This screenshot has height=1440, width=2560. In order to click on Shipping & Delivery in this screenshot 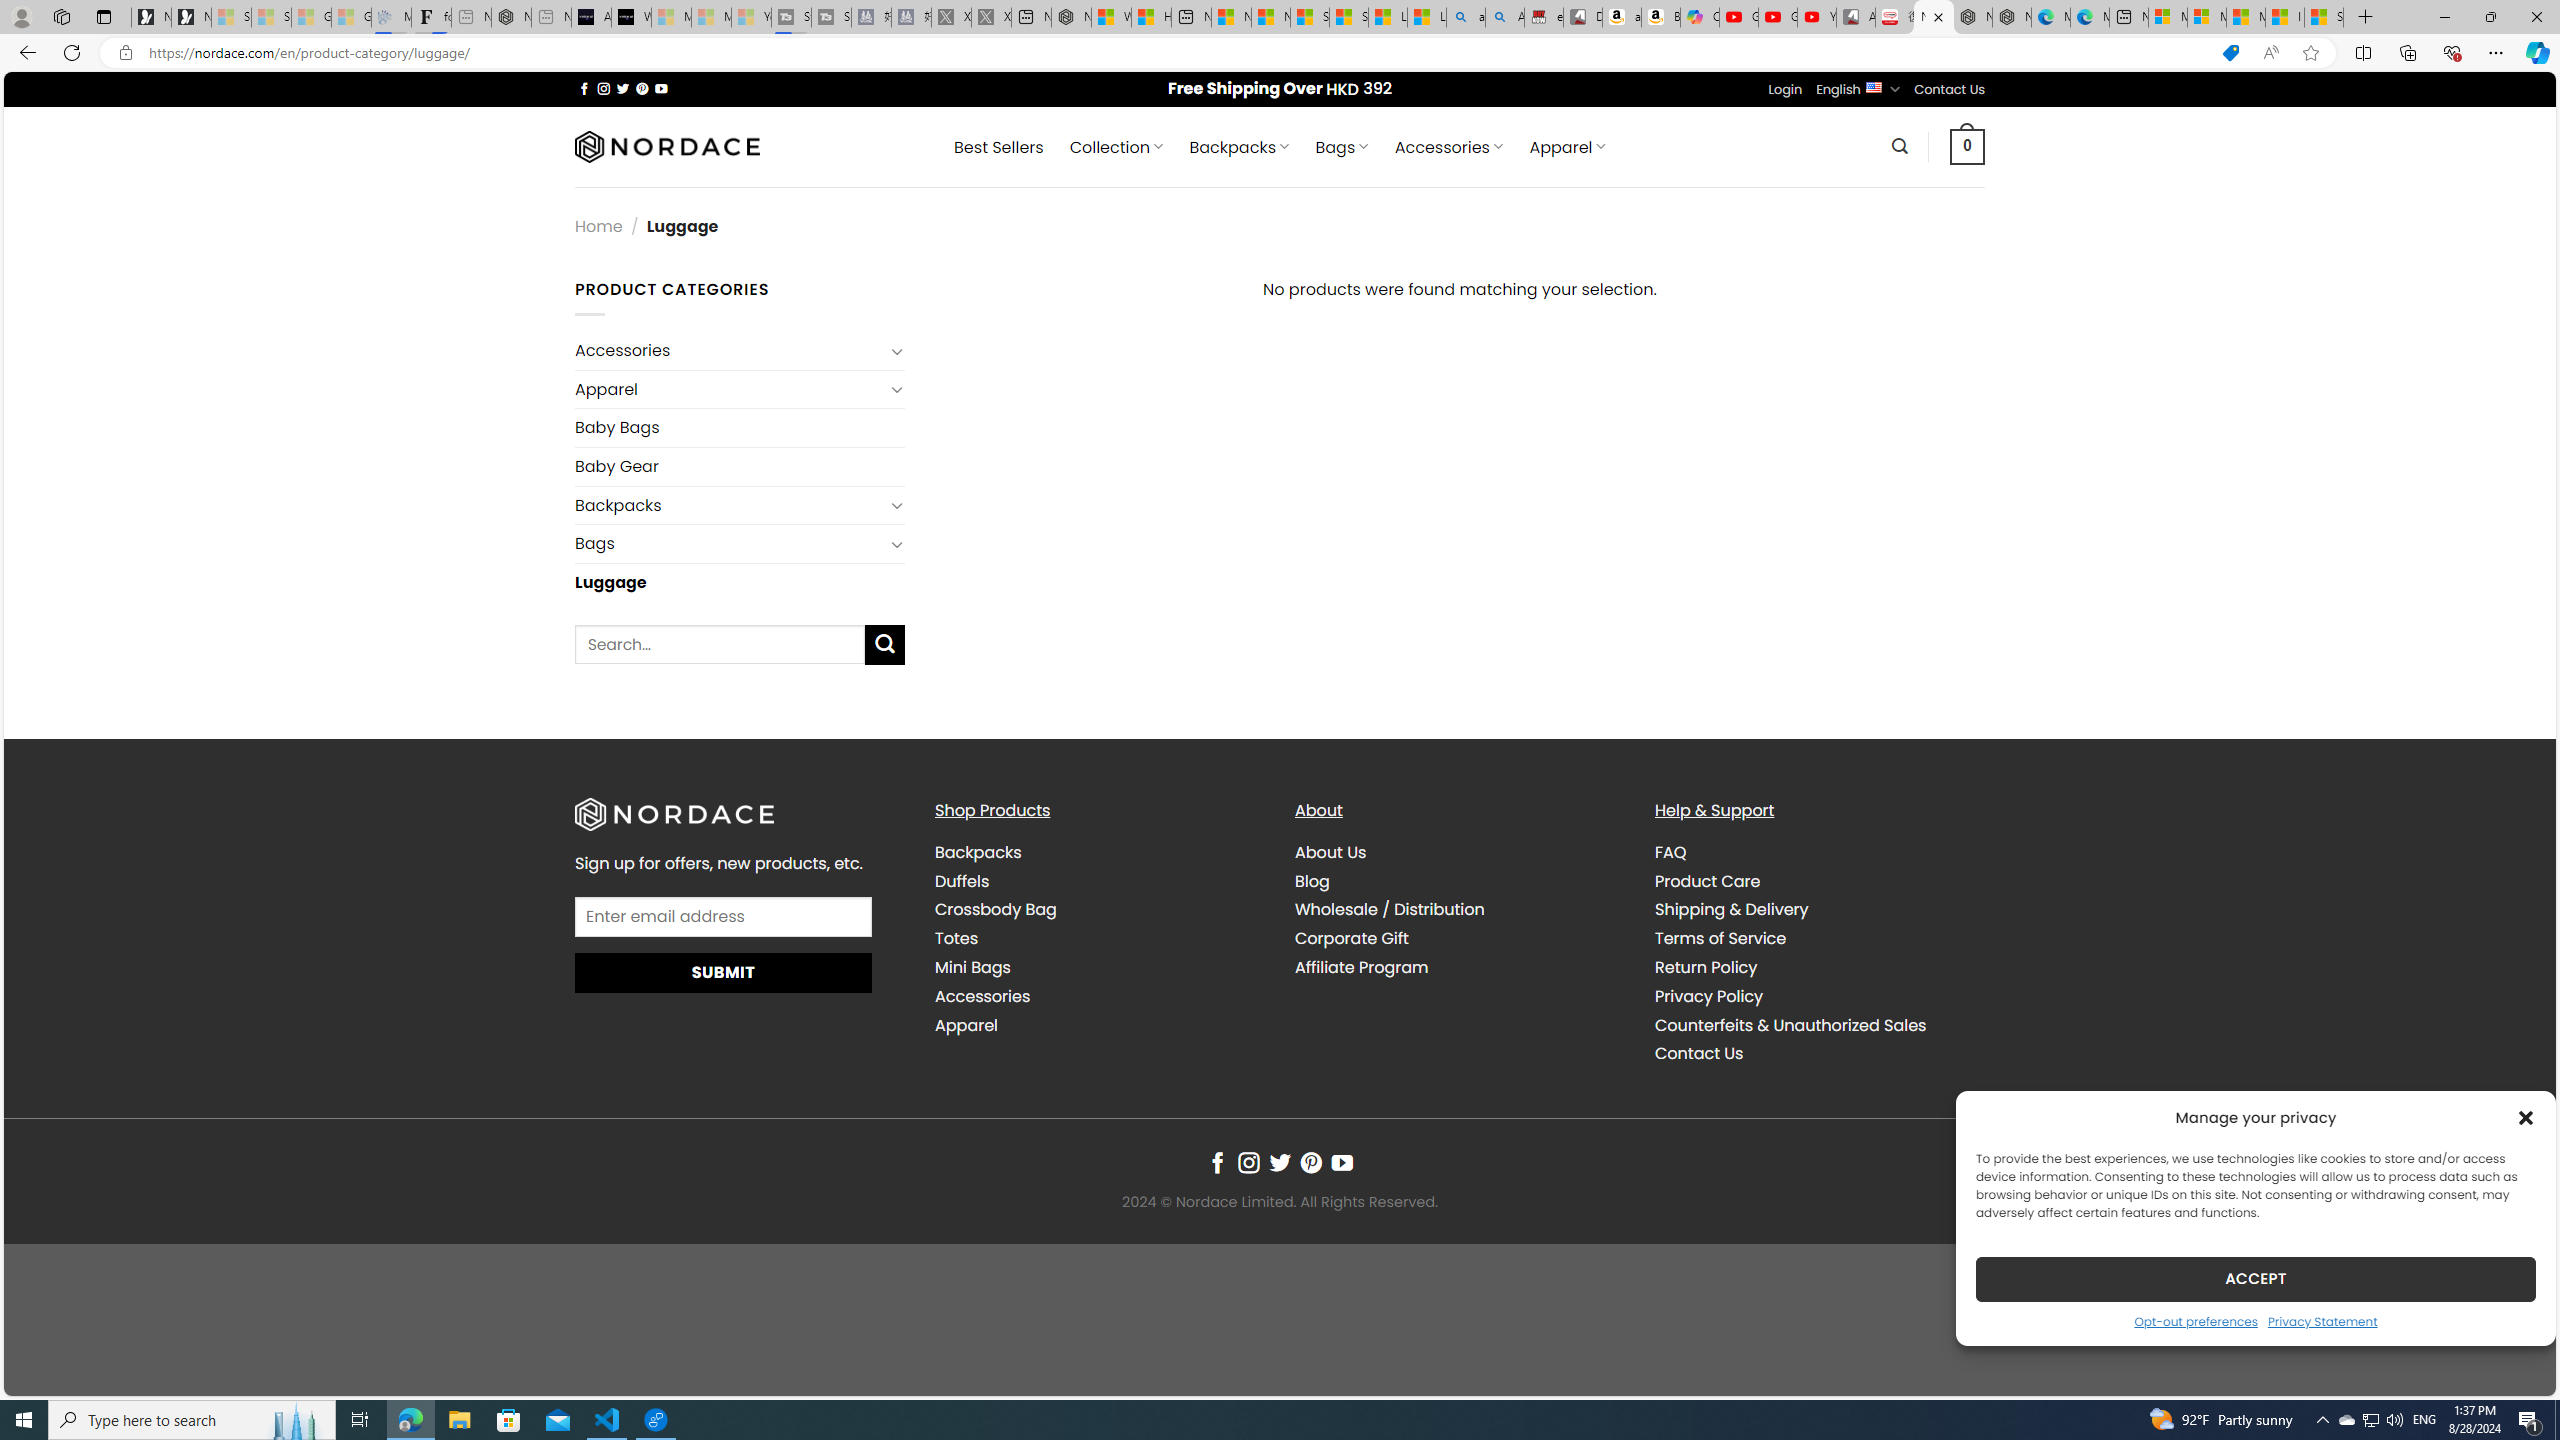, I will do `click(1731, 910)`.